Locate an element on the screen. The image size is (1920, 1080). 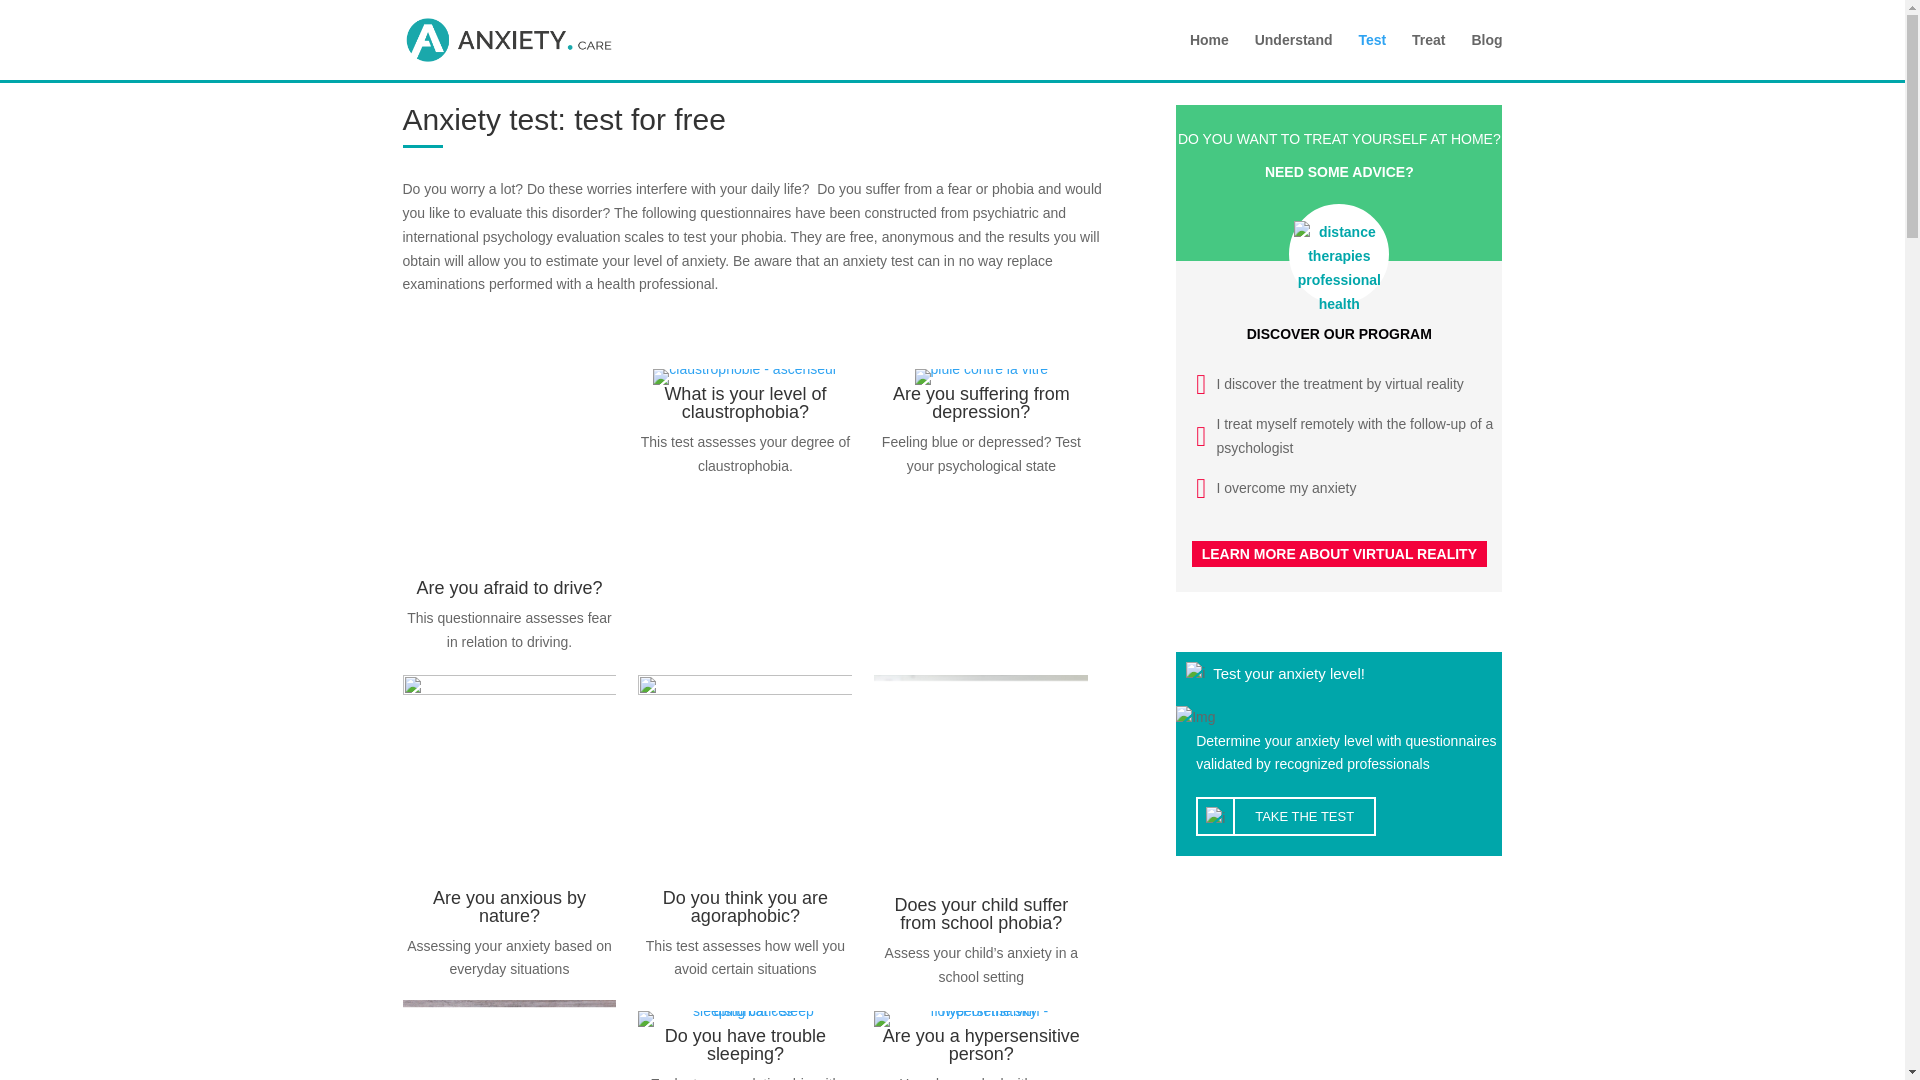
Are you a hypersensitive person? is located at coordinates (981, 1044).